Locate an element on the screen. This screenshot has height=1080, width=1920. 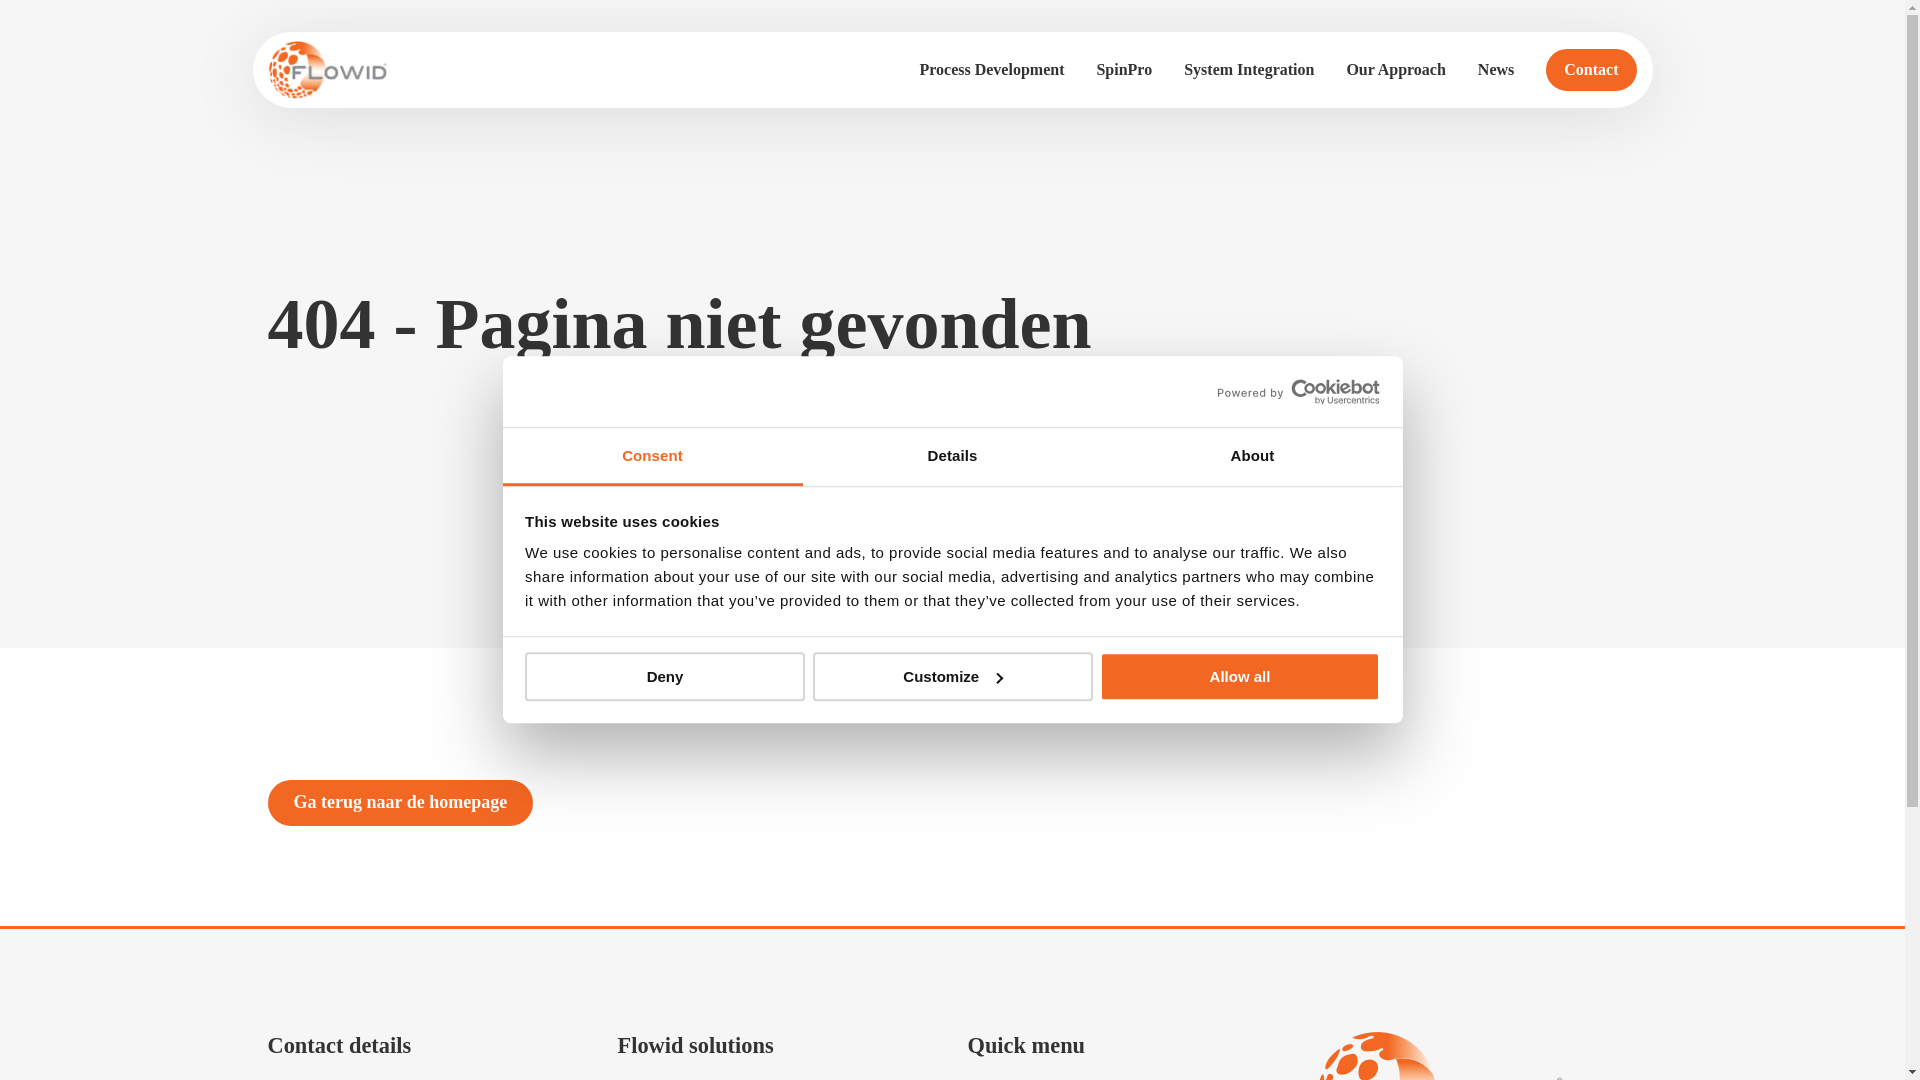
Customize is located at coordinates (952, 676).